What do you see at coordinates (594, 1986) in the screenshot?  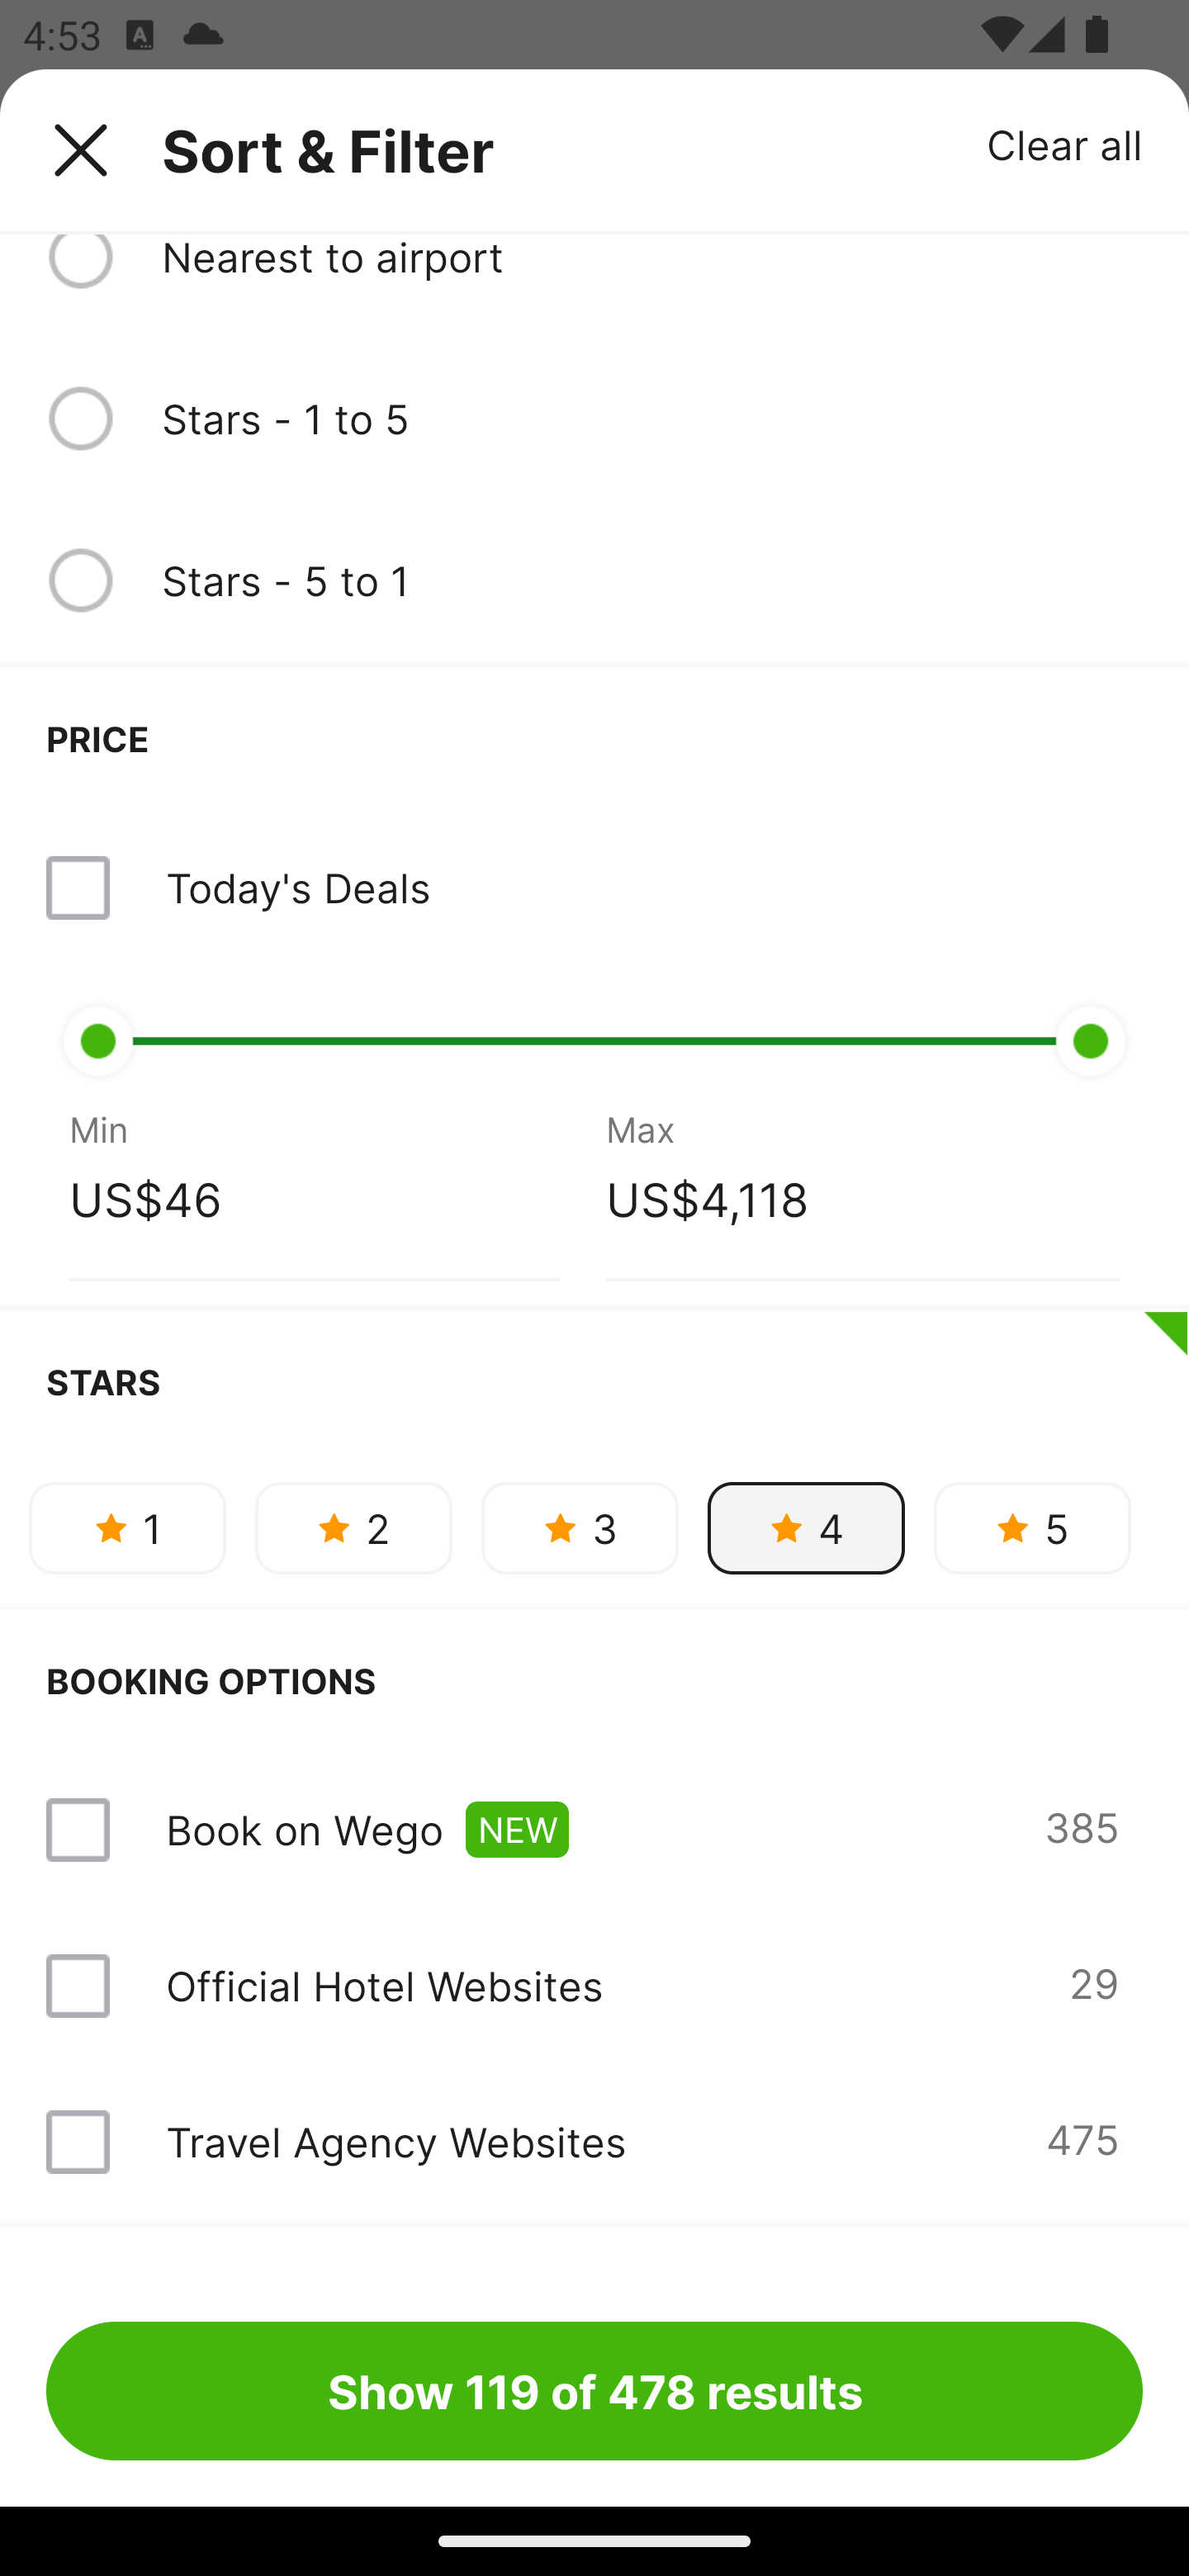 I see `Official Hotel Websites 29` at bounding box center [594, 1986].